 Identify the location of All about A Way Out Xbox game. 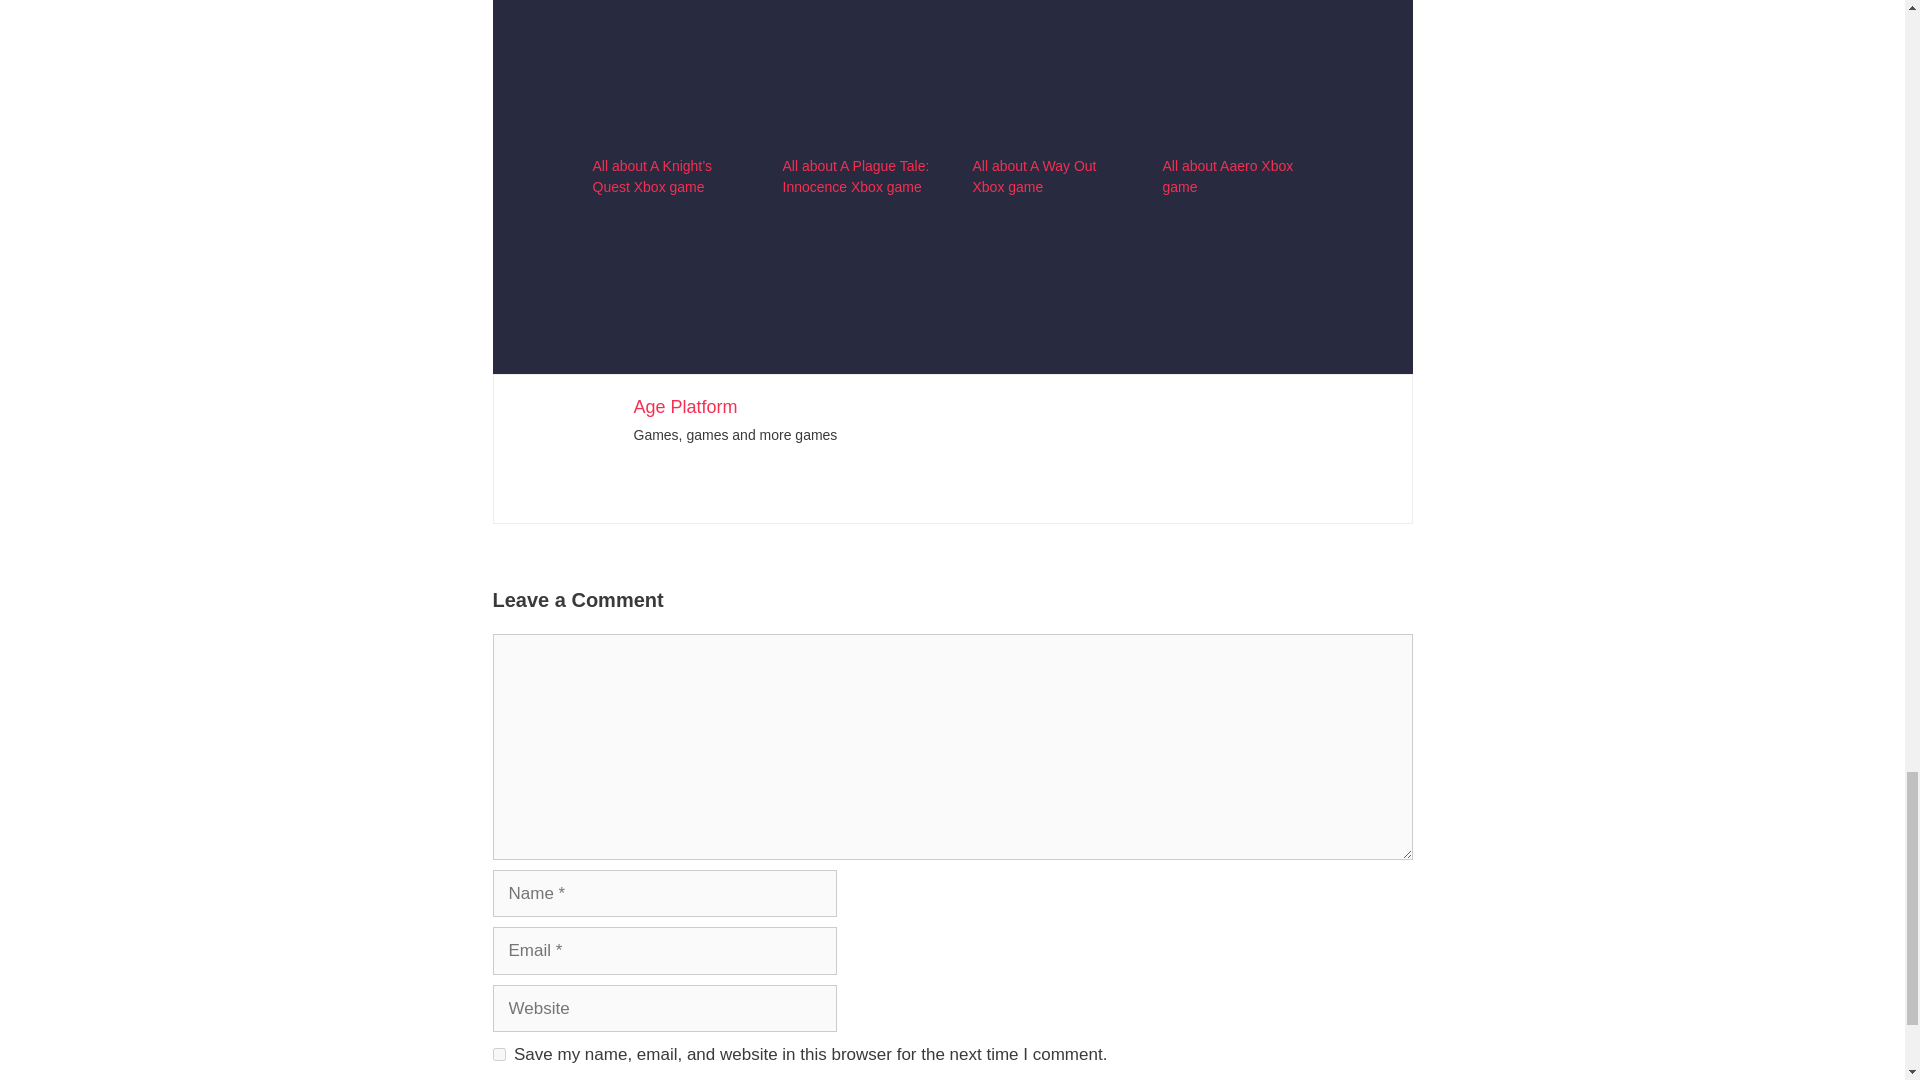
(1034, 176).